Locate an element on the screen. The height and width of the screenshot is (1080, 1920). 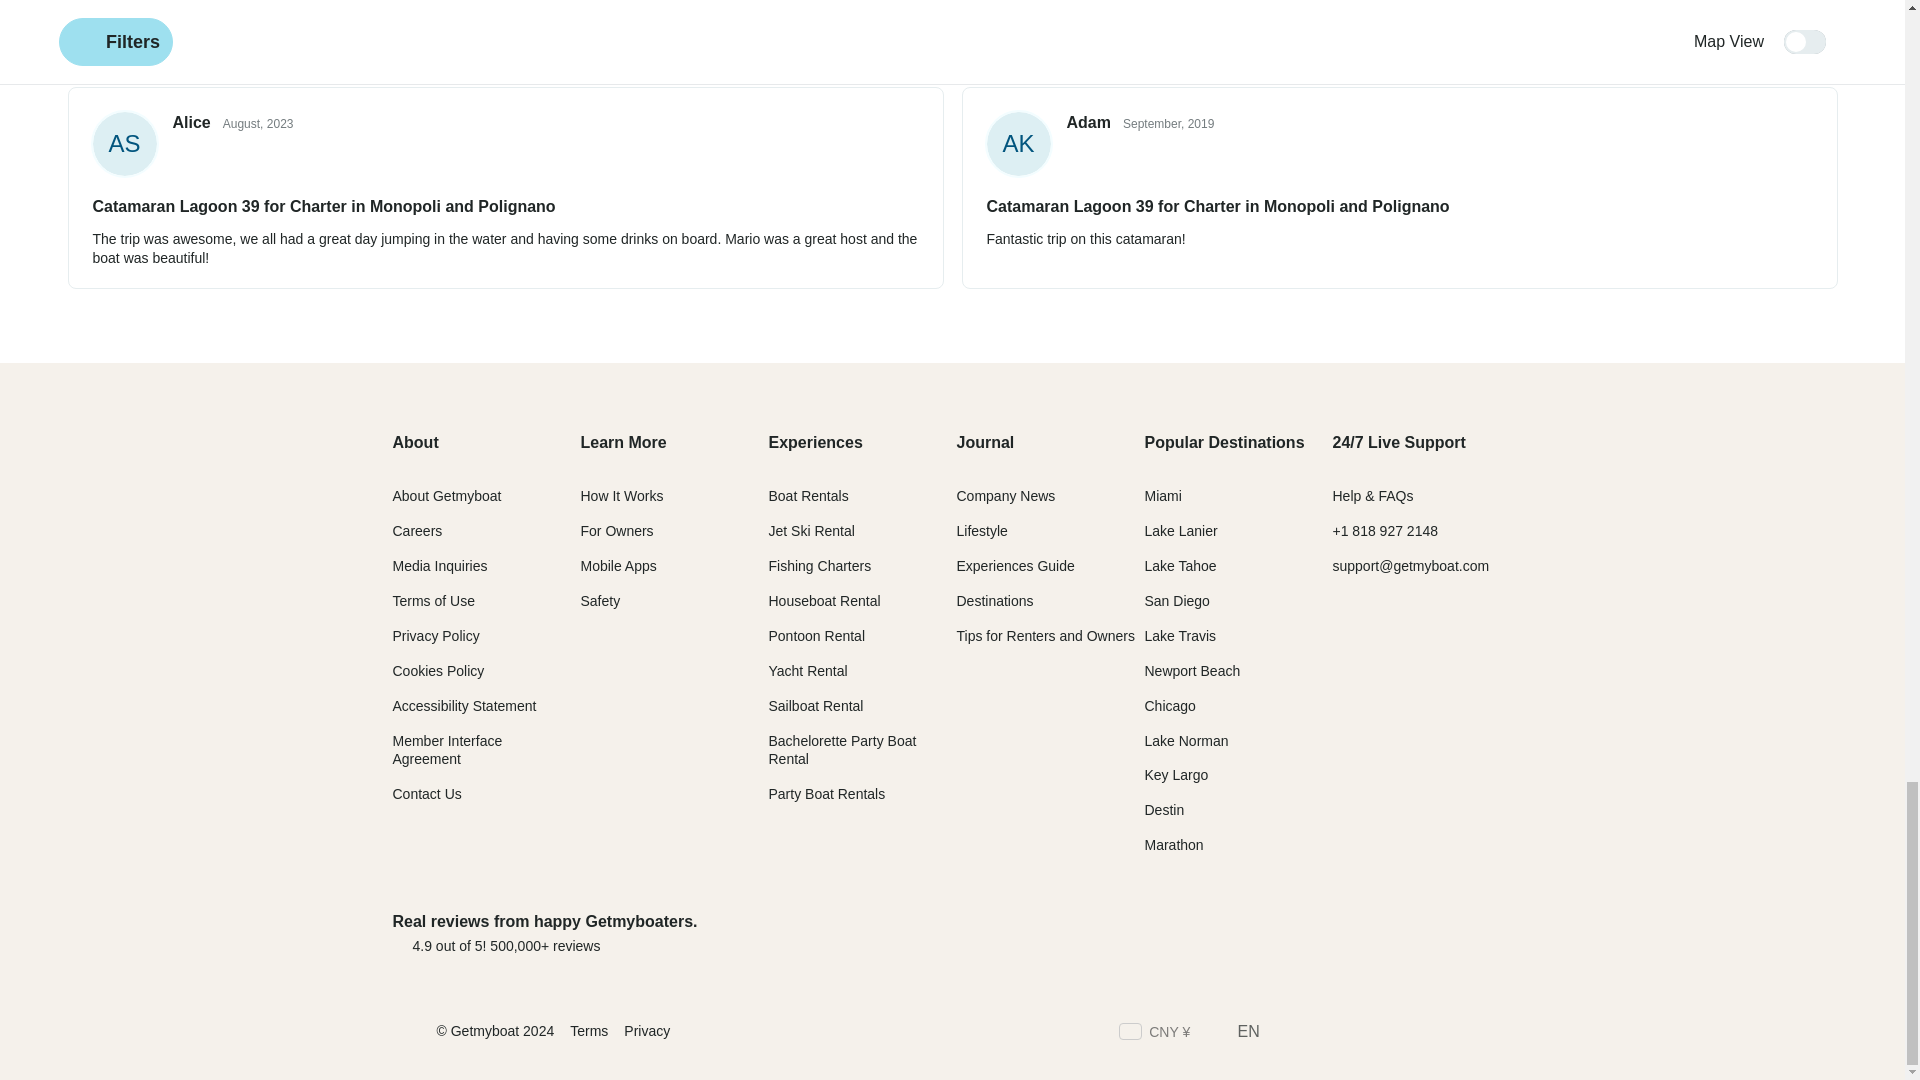
Get it on Google Play is located at coordinates (1445, 932).